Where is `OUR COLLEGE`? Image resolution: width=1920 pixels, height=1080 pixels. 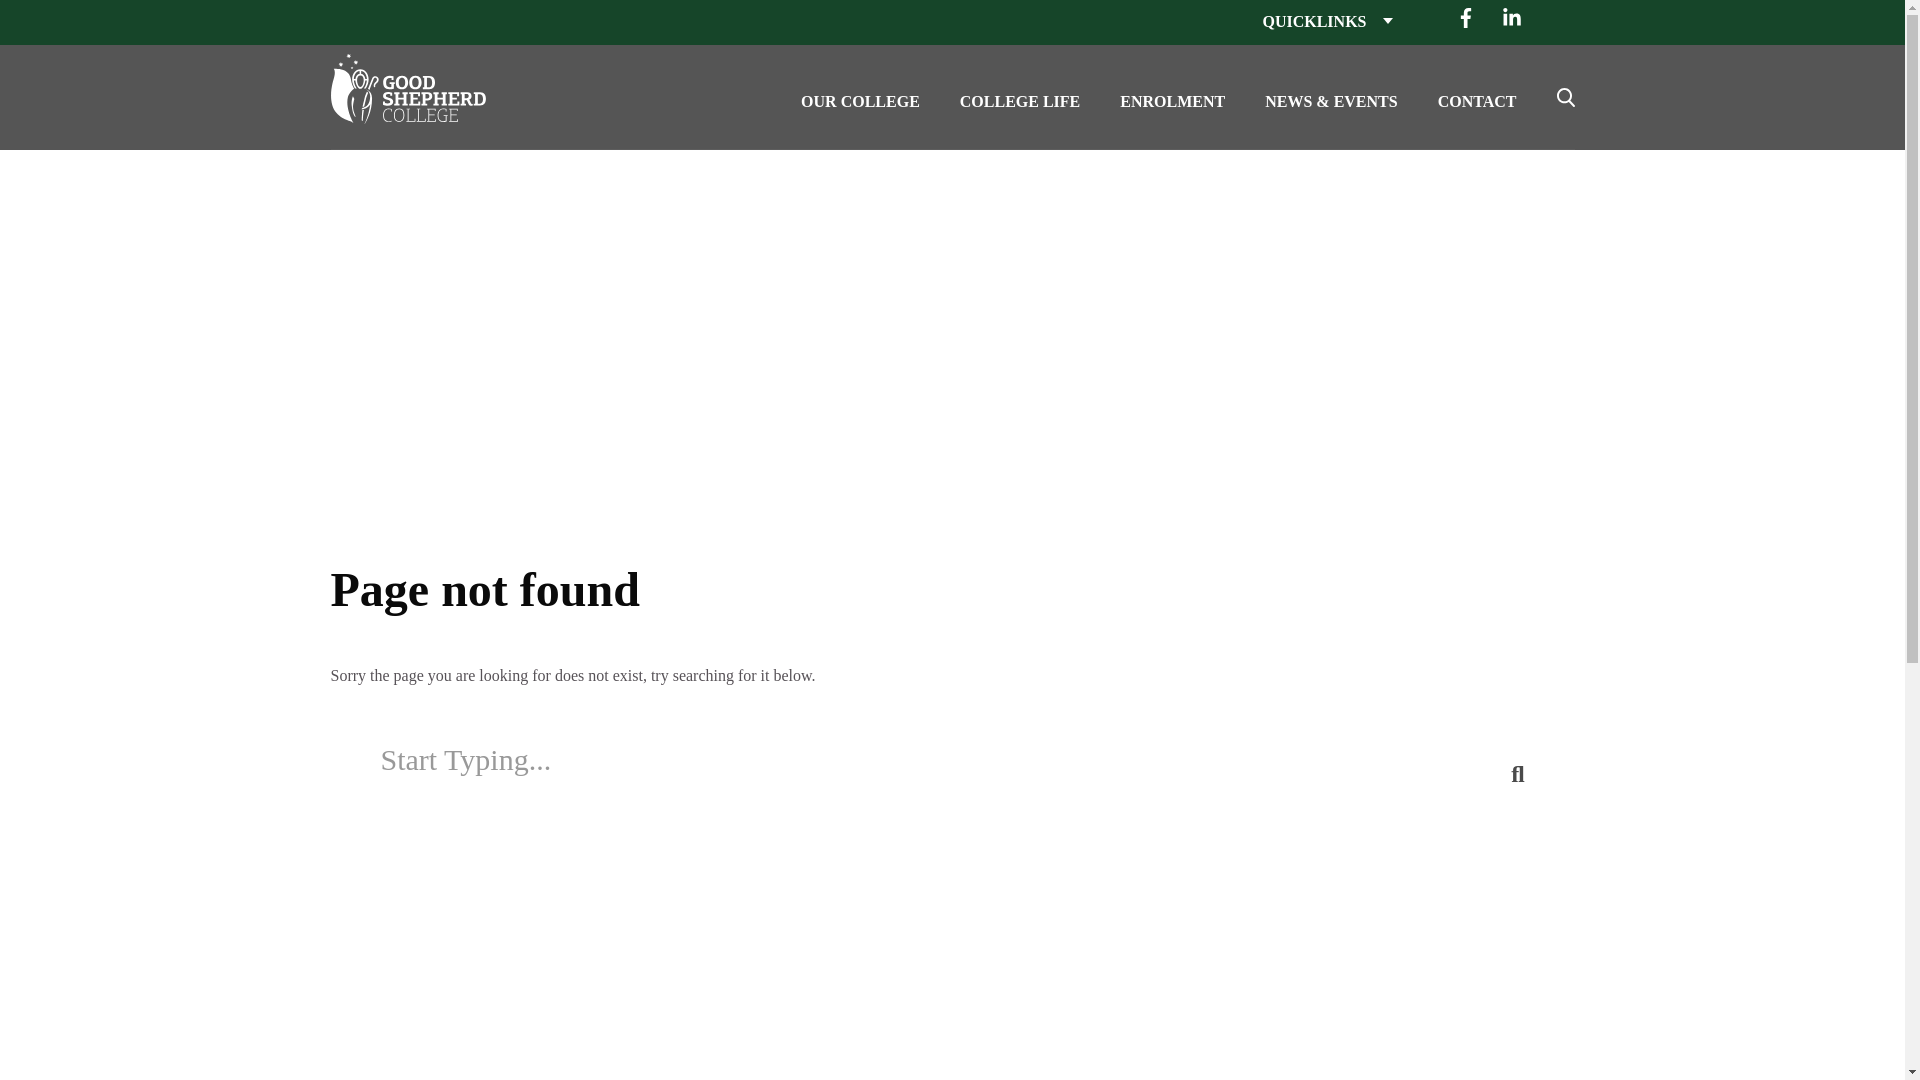 OUR COLLEGE is located at coordinates (860, 97).